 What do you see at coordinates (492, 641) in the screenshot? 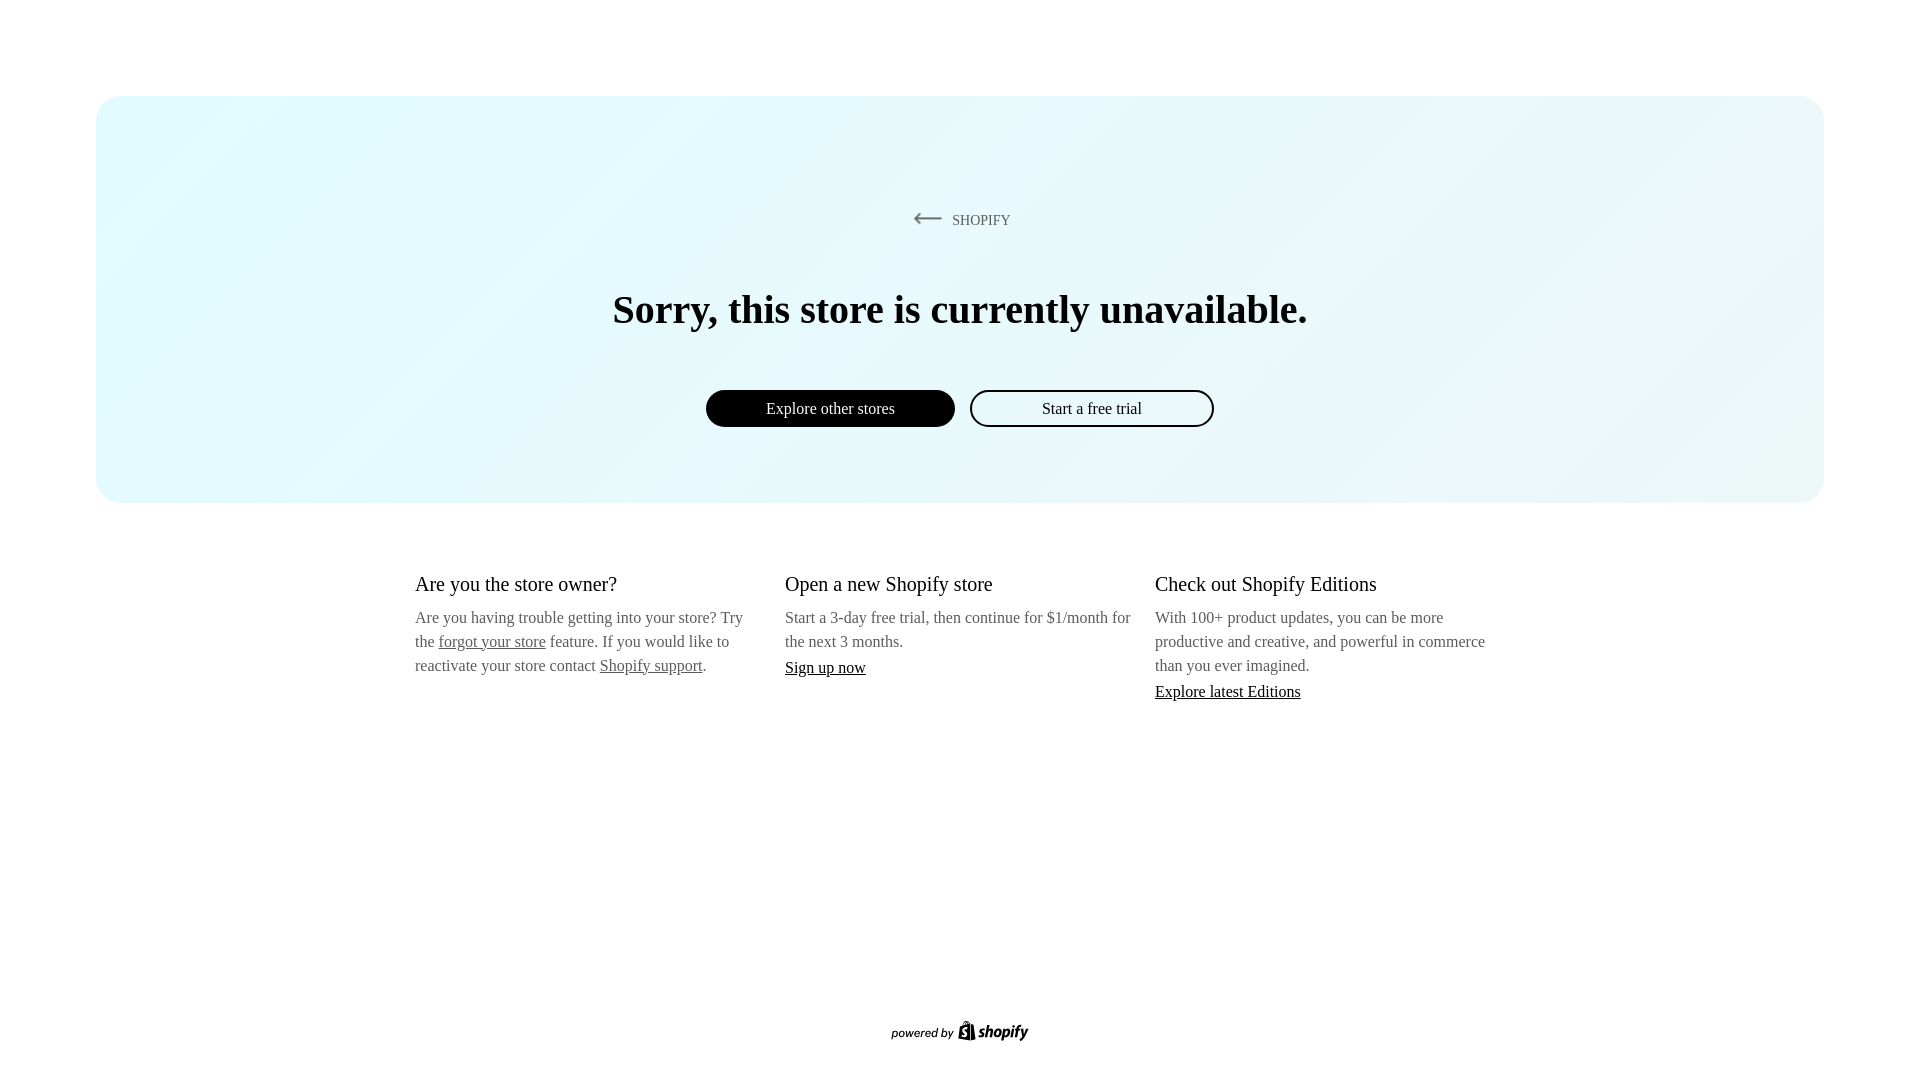
I see `forgot your store` at bounding box center [492, 641].